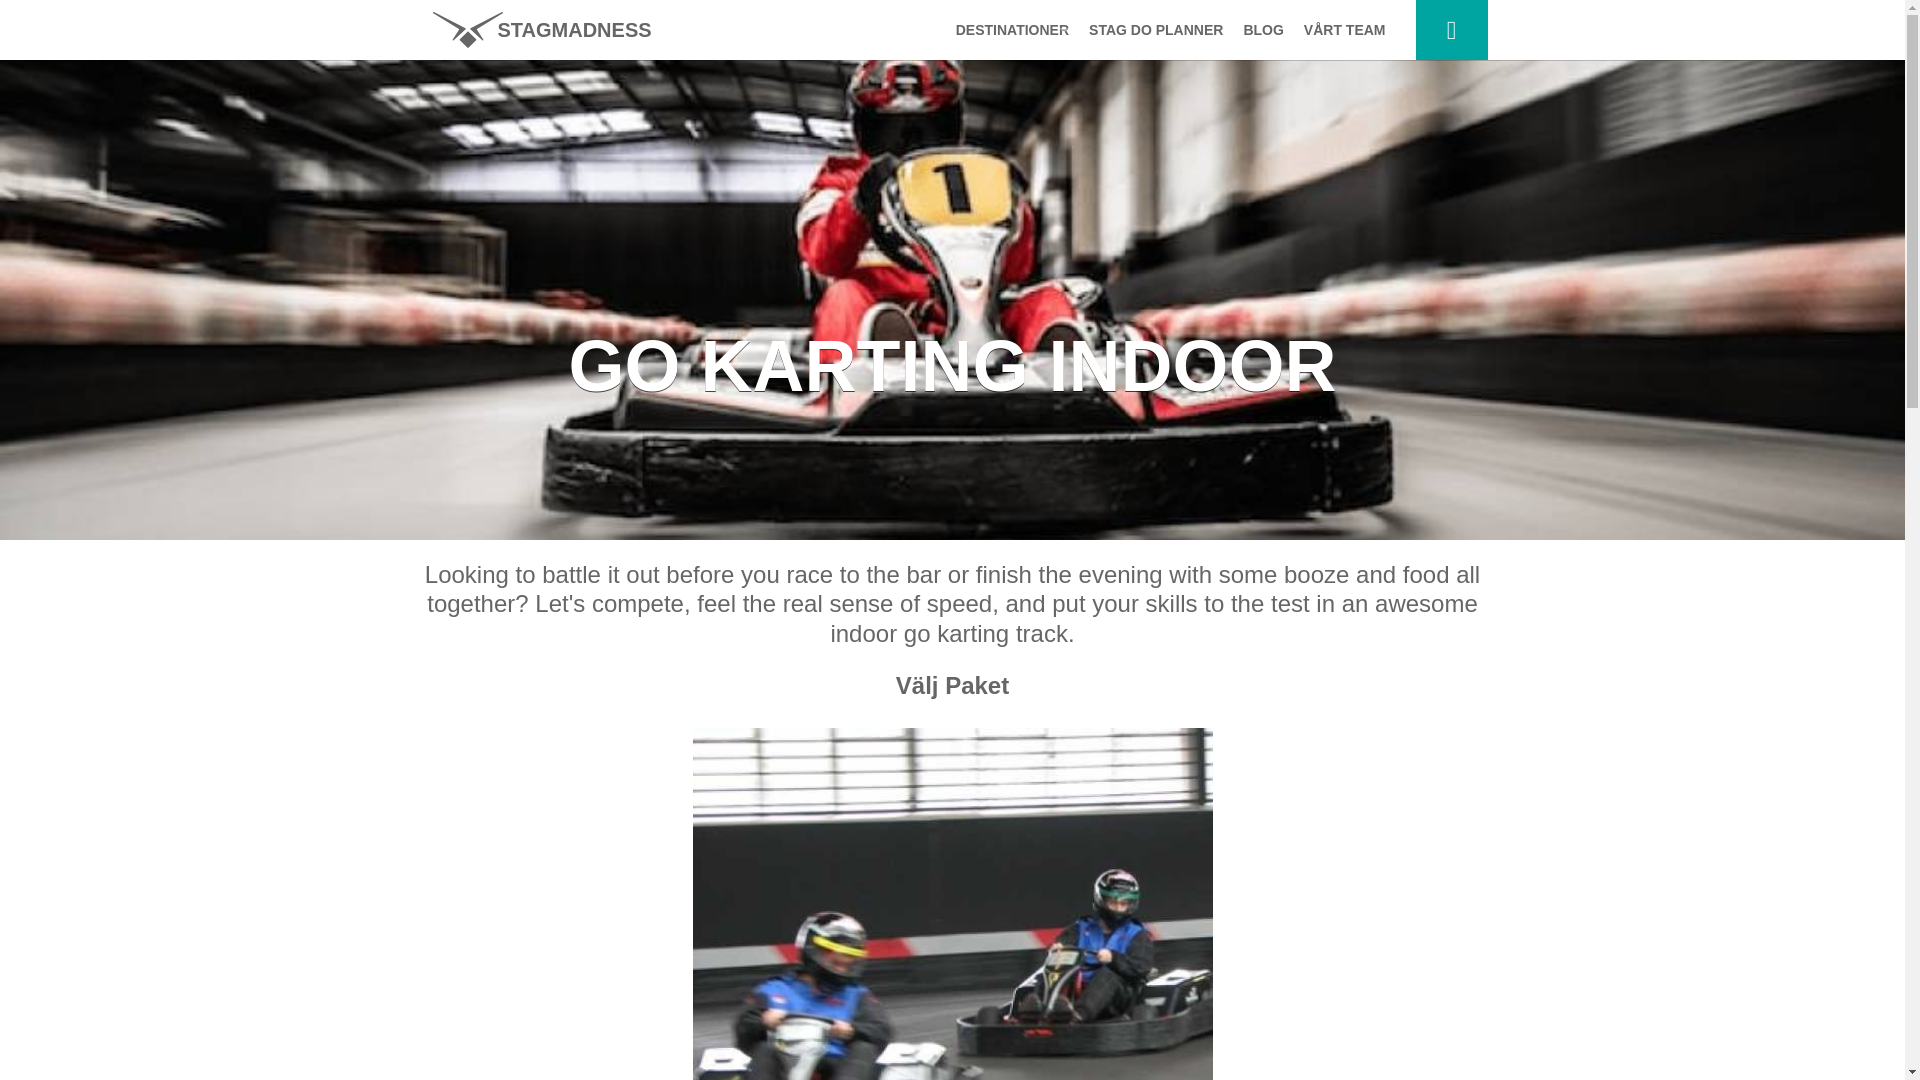  Describe the element at coordinates (1008, 320) in the screenshot. I see `BERLIN` at that location.